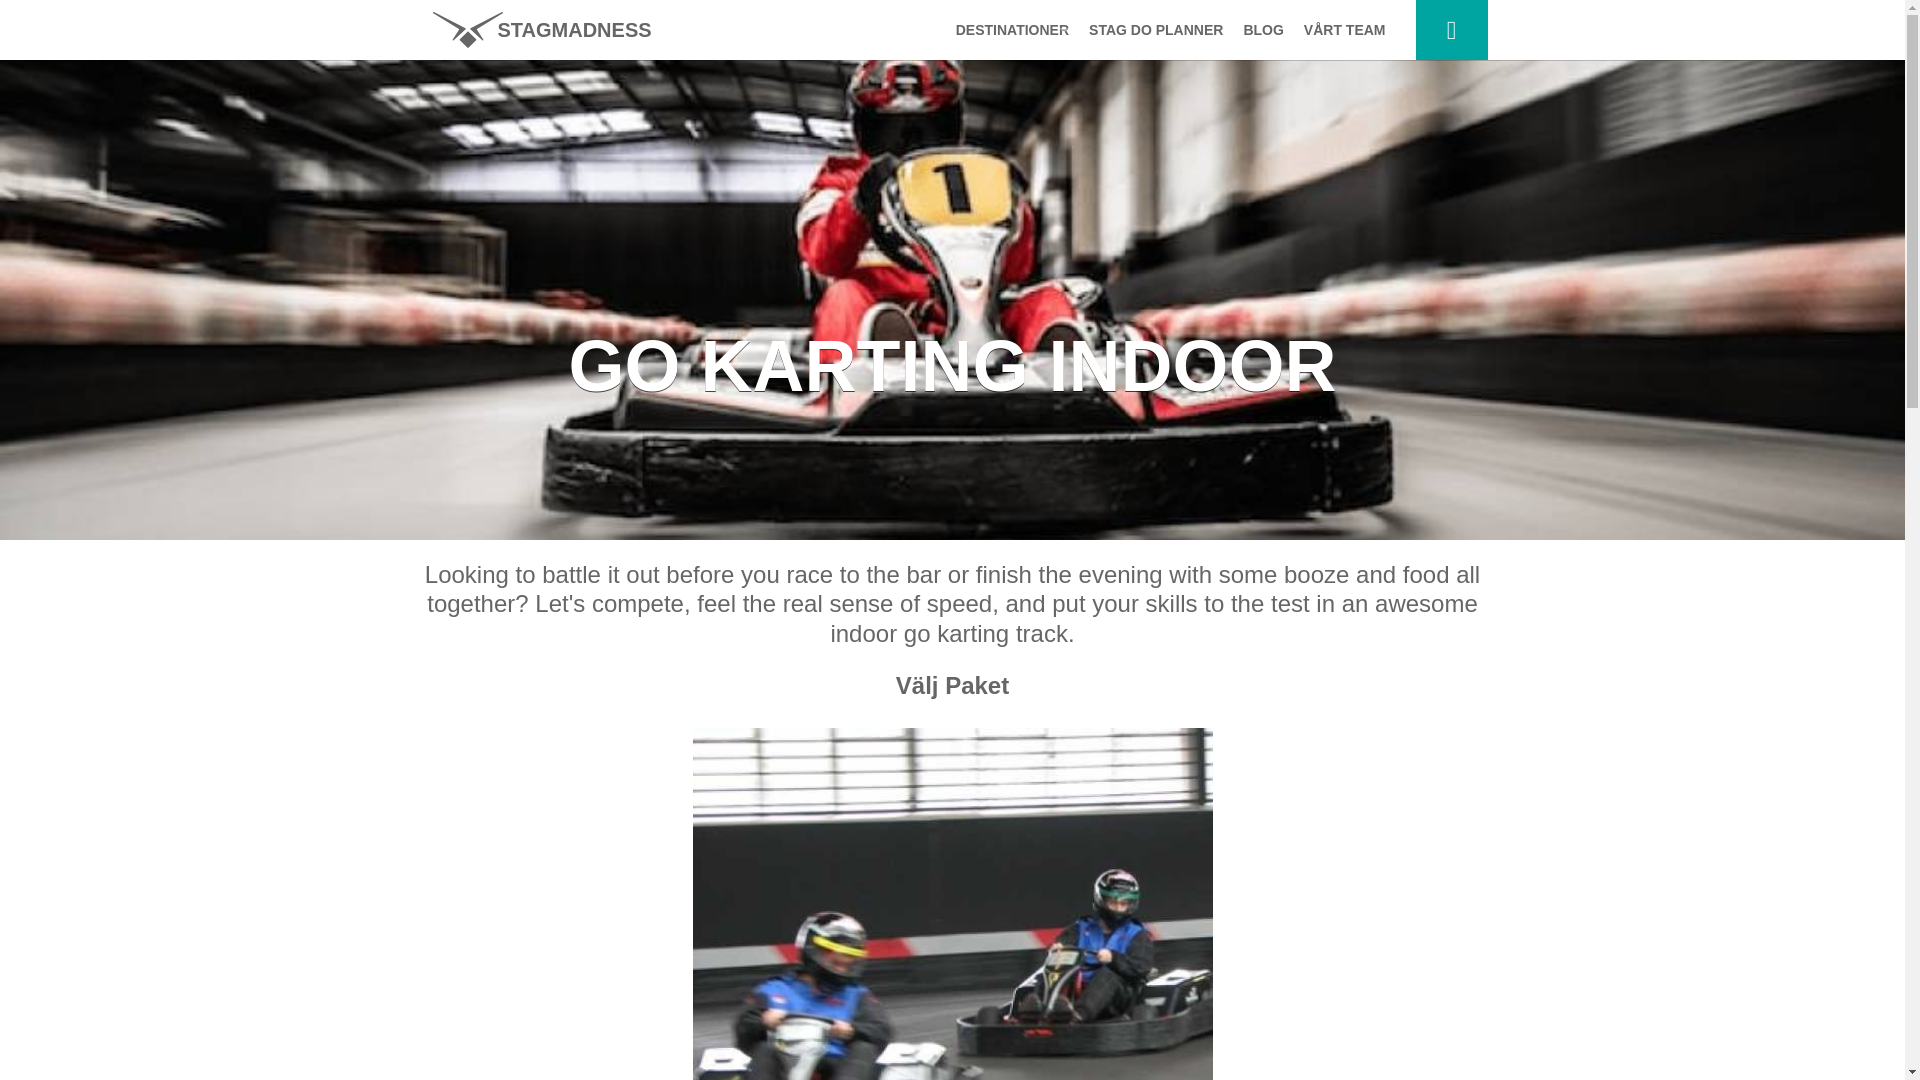  Describe the element at coordinates (1008, 320) in the screenshot. I see `BERLIN` at that location.